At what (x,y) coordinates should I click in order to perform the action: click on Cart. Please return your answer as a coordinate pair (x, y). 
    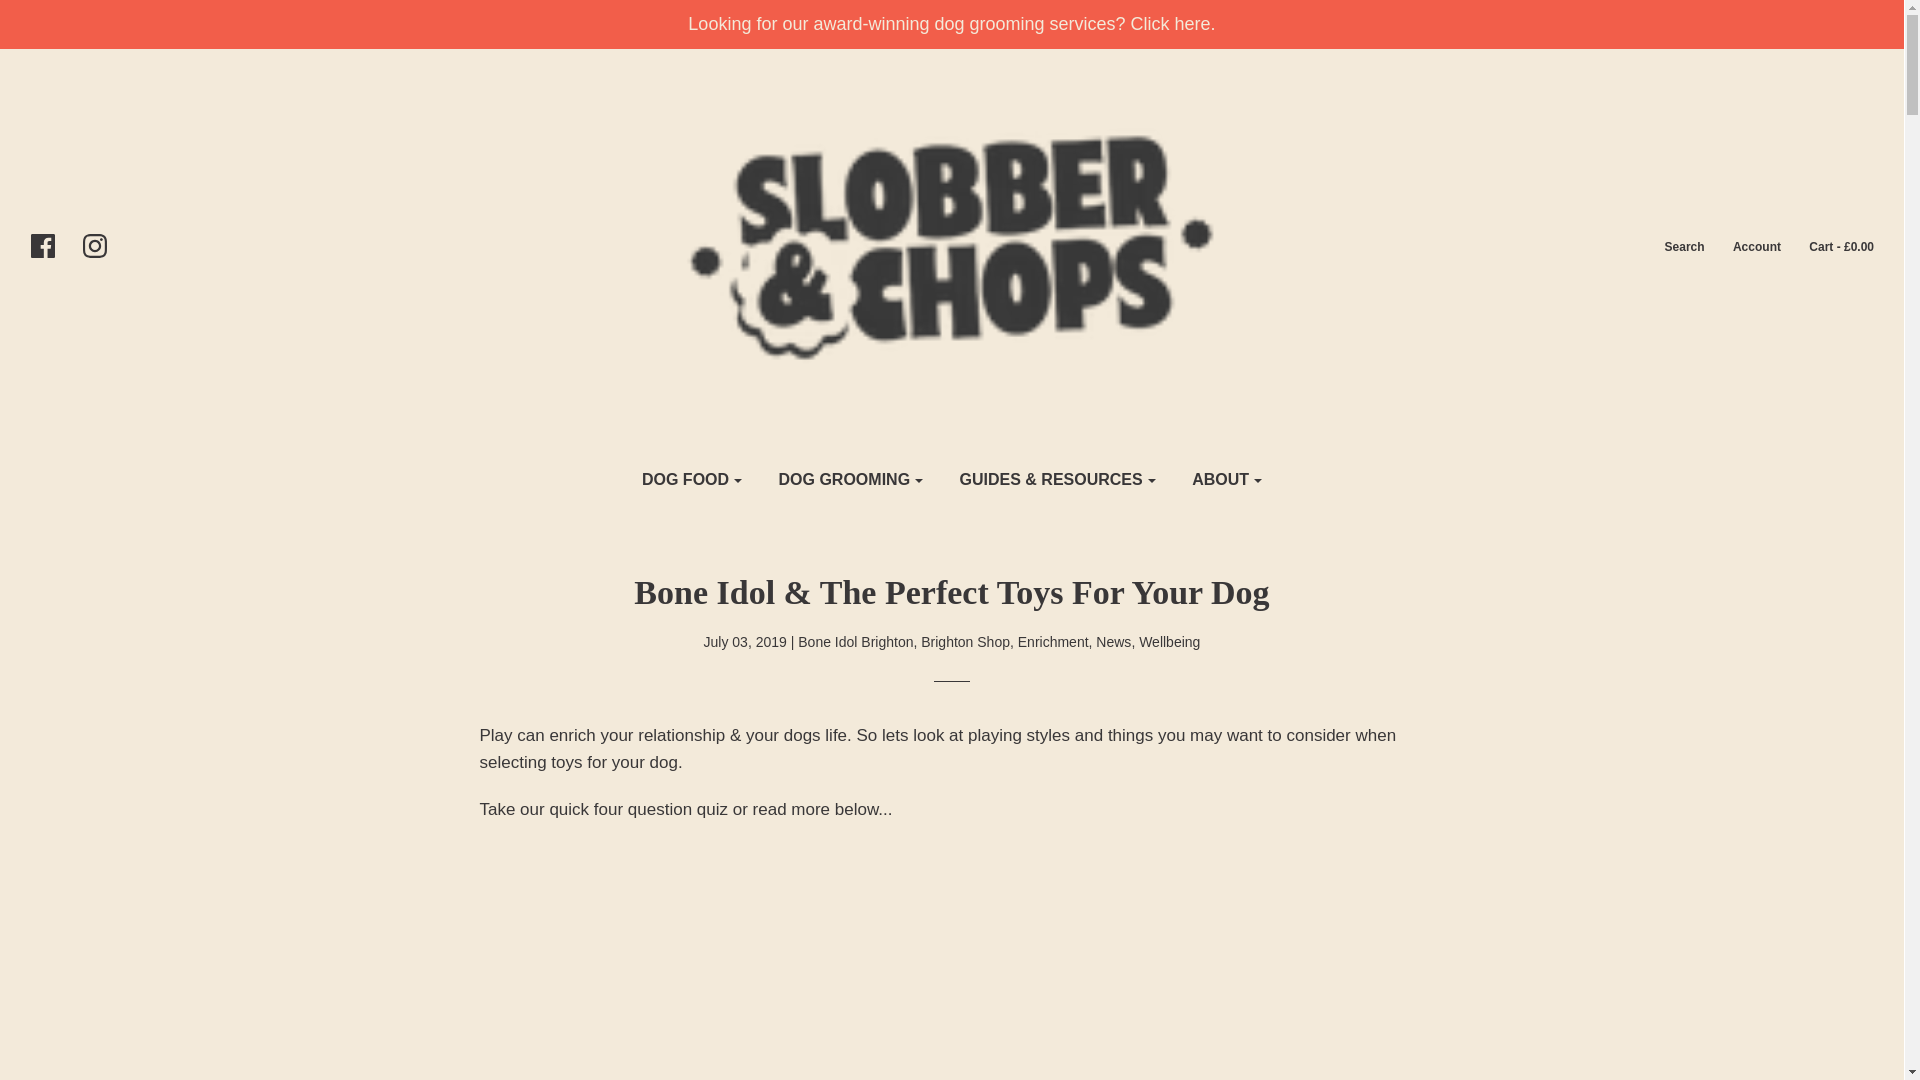
    Looking at the image, I should click on (1828, 246).